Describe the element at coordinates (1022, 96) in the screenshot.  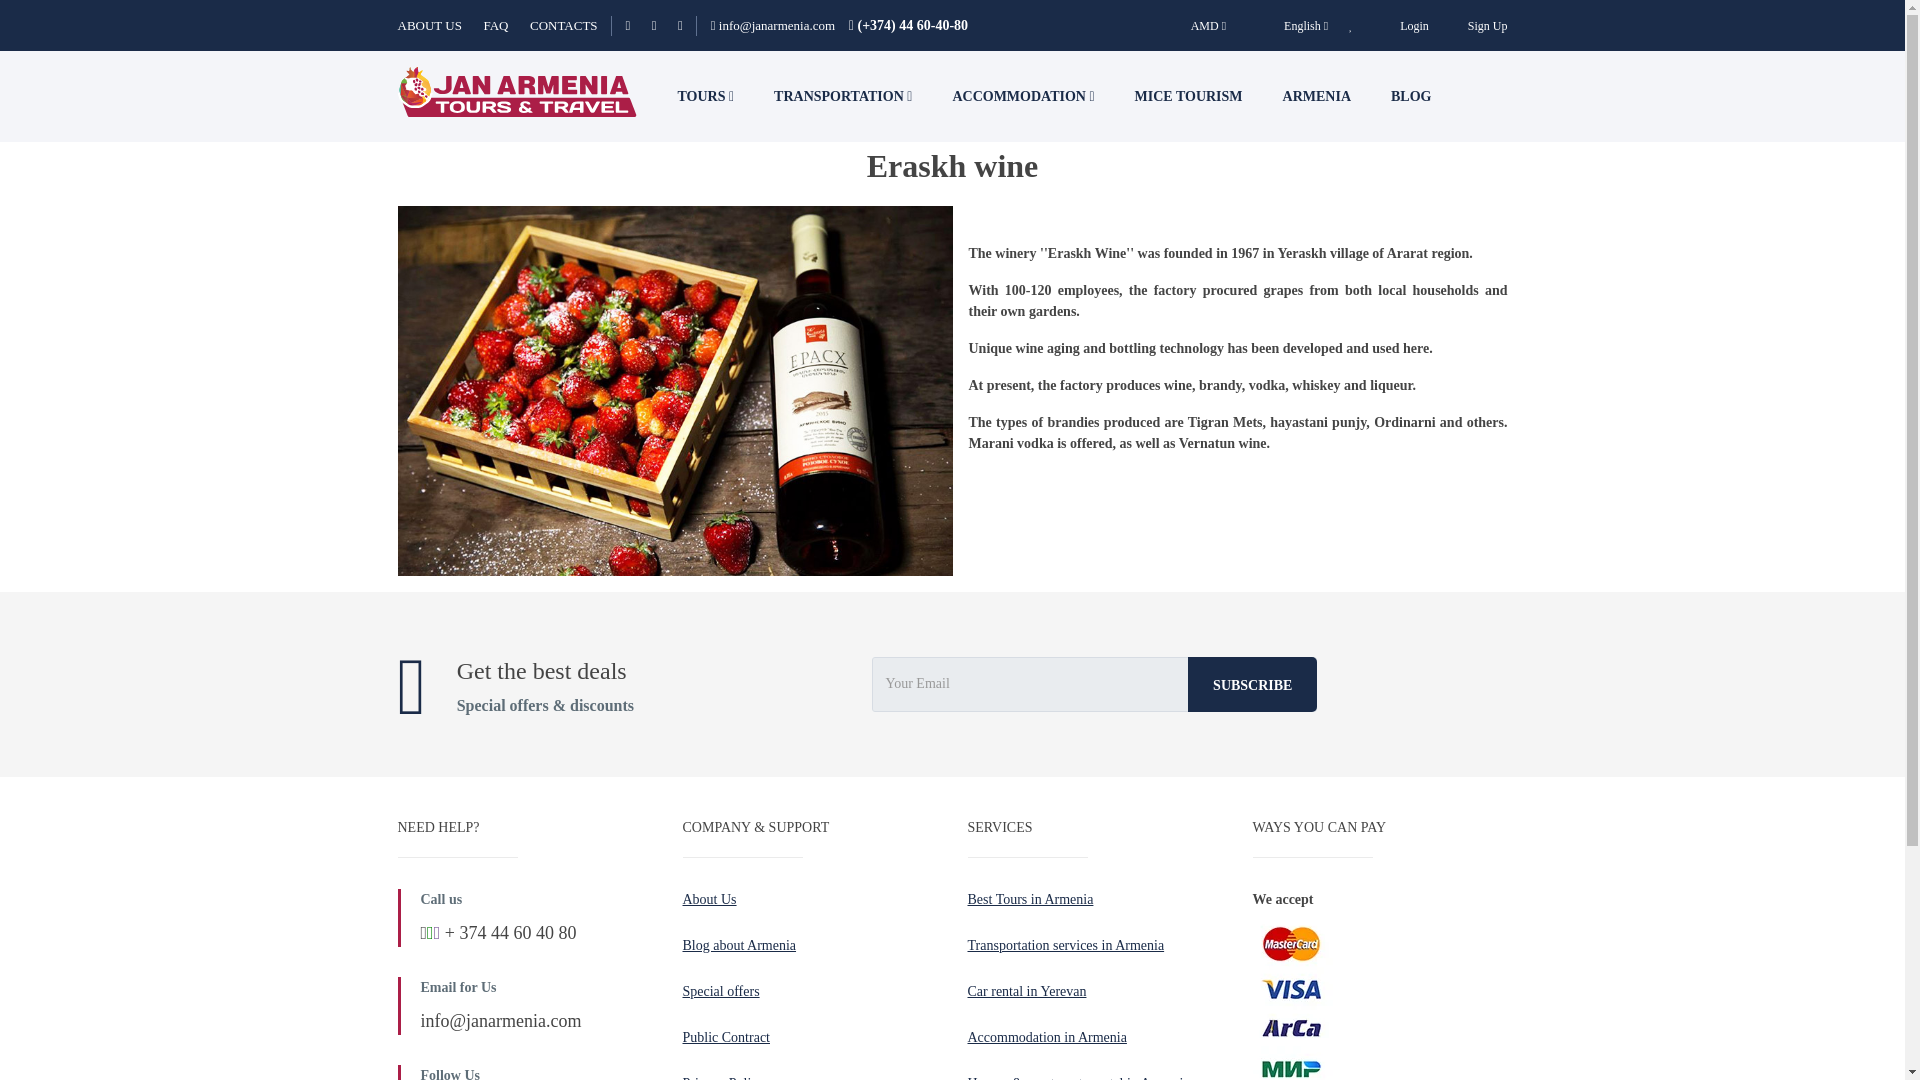
I see `ACCOMMODATION` at that location.